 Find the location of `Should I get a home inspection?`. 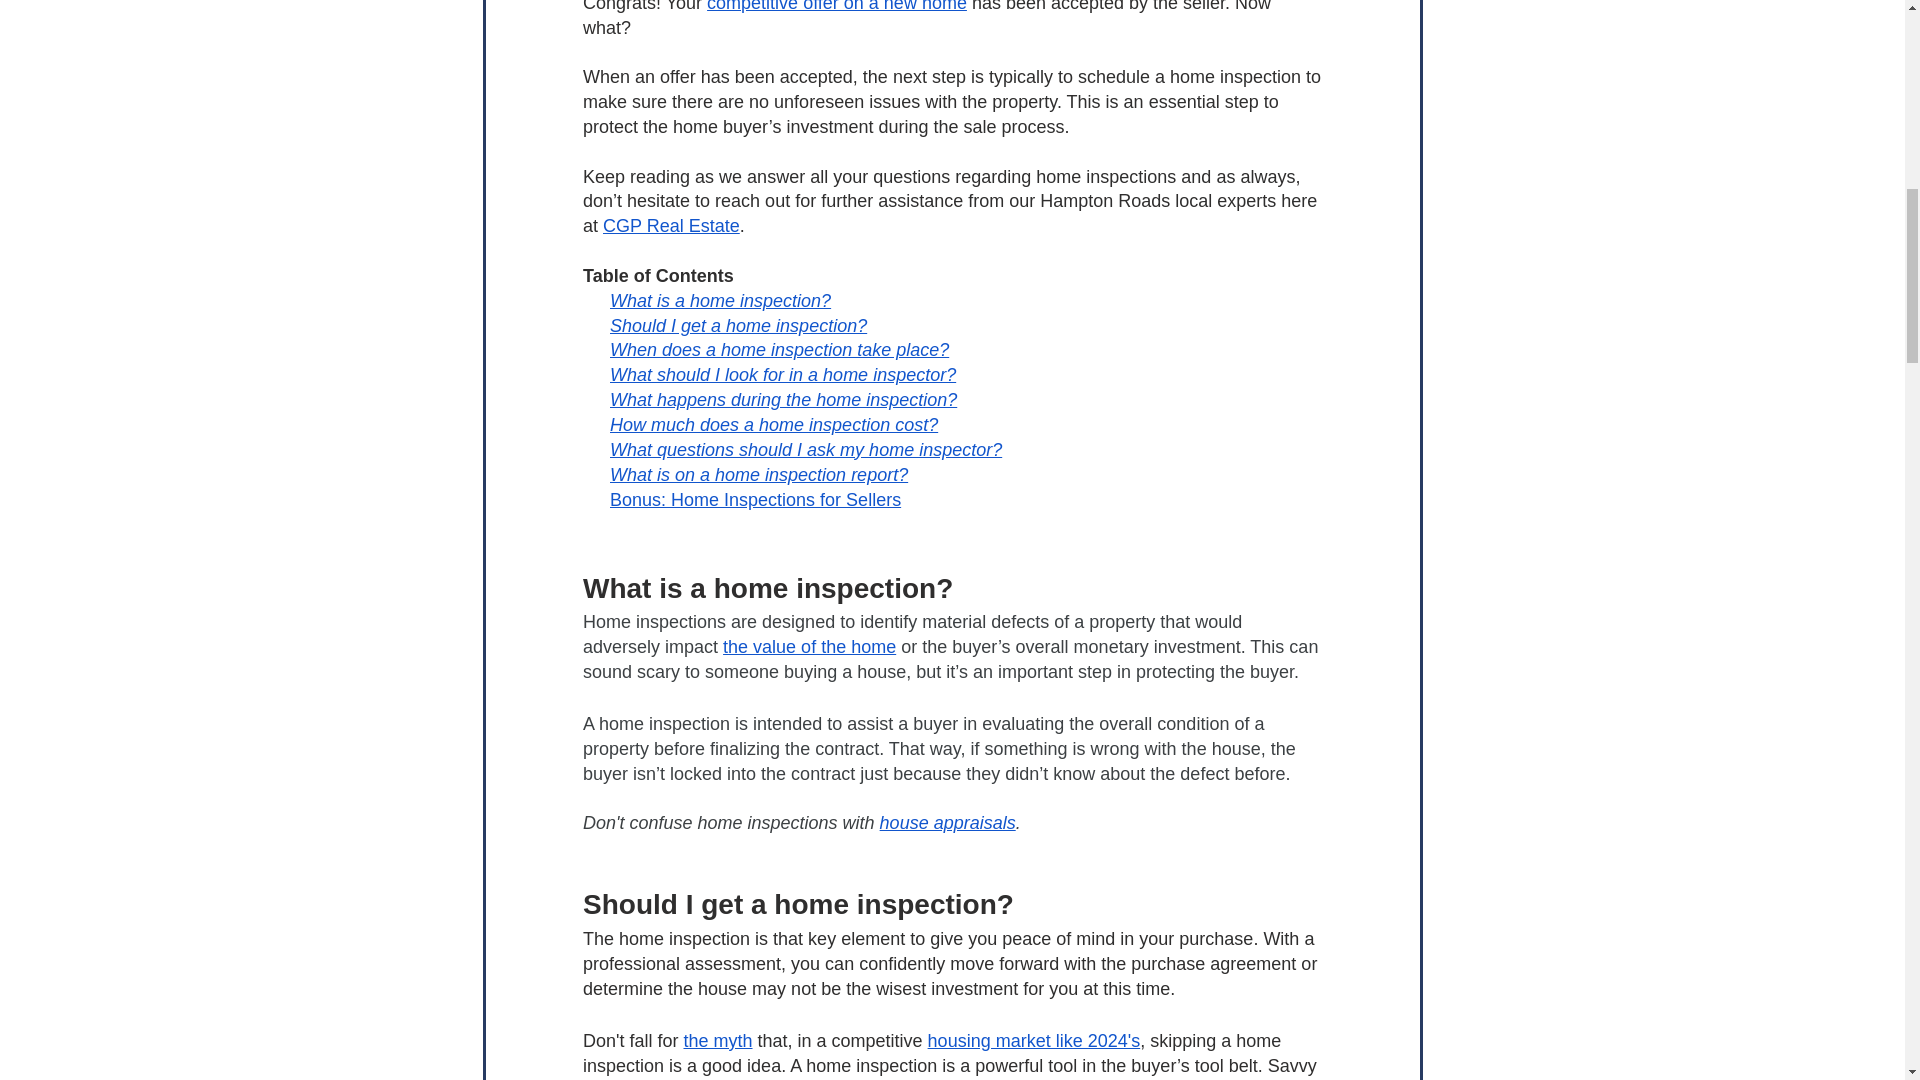

Should I get a home inspection? is located at coordinates (738, 326).